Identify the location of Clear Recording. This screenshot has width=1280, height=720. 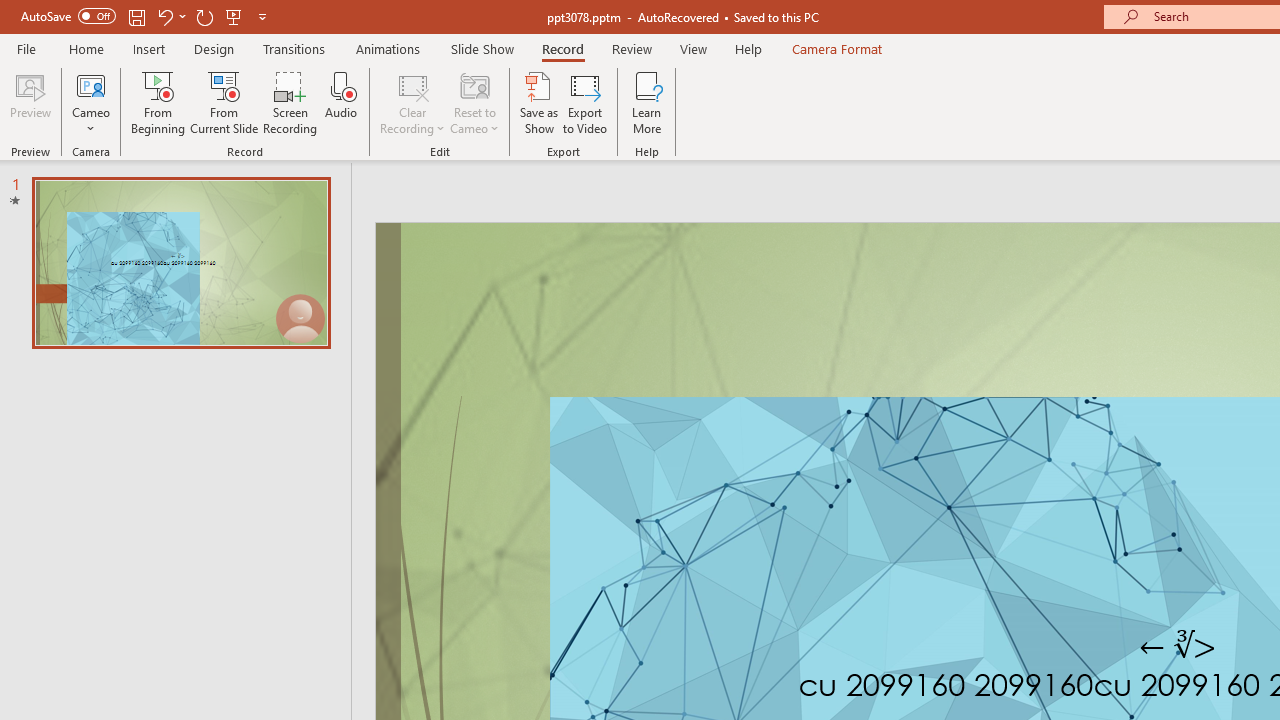
(412, 102).